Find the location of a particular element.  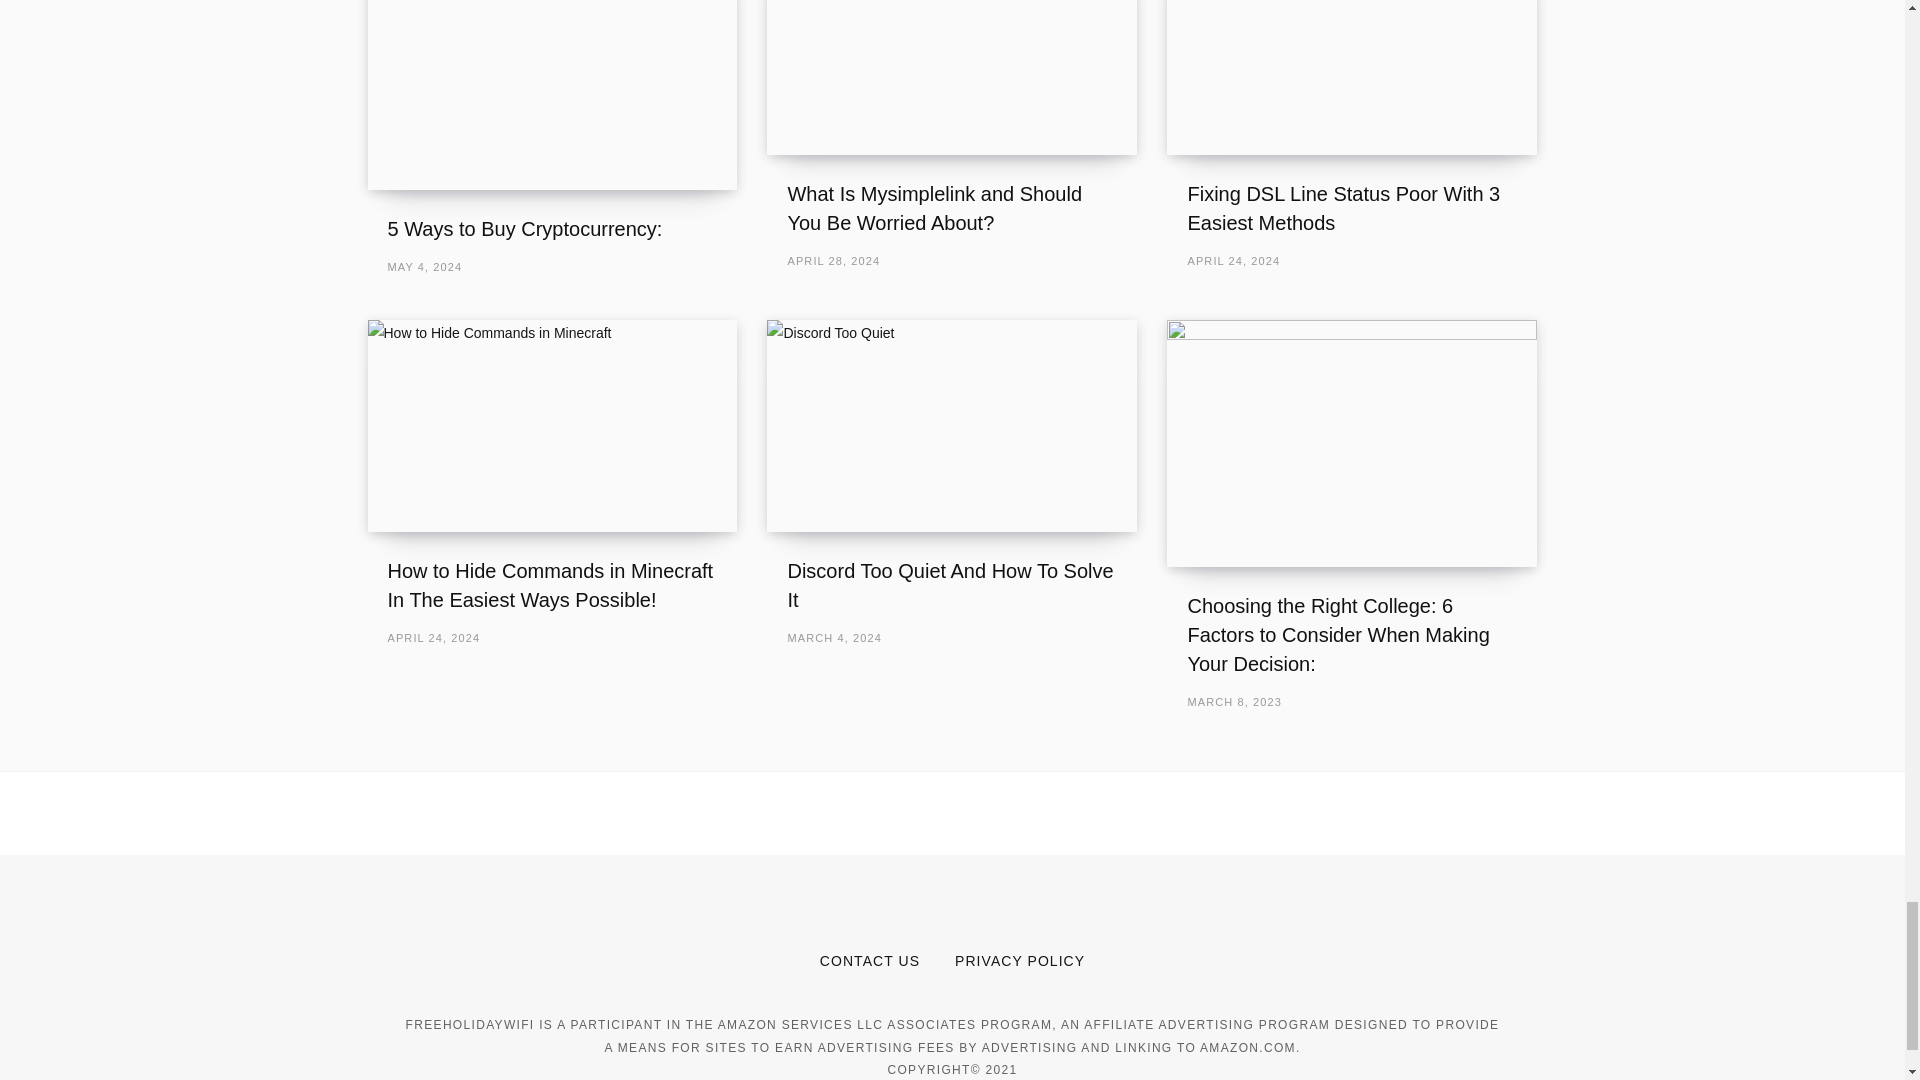

5 Ways to Buy Cryptocurrency: is located at coordinates (552, 94).